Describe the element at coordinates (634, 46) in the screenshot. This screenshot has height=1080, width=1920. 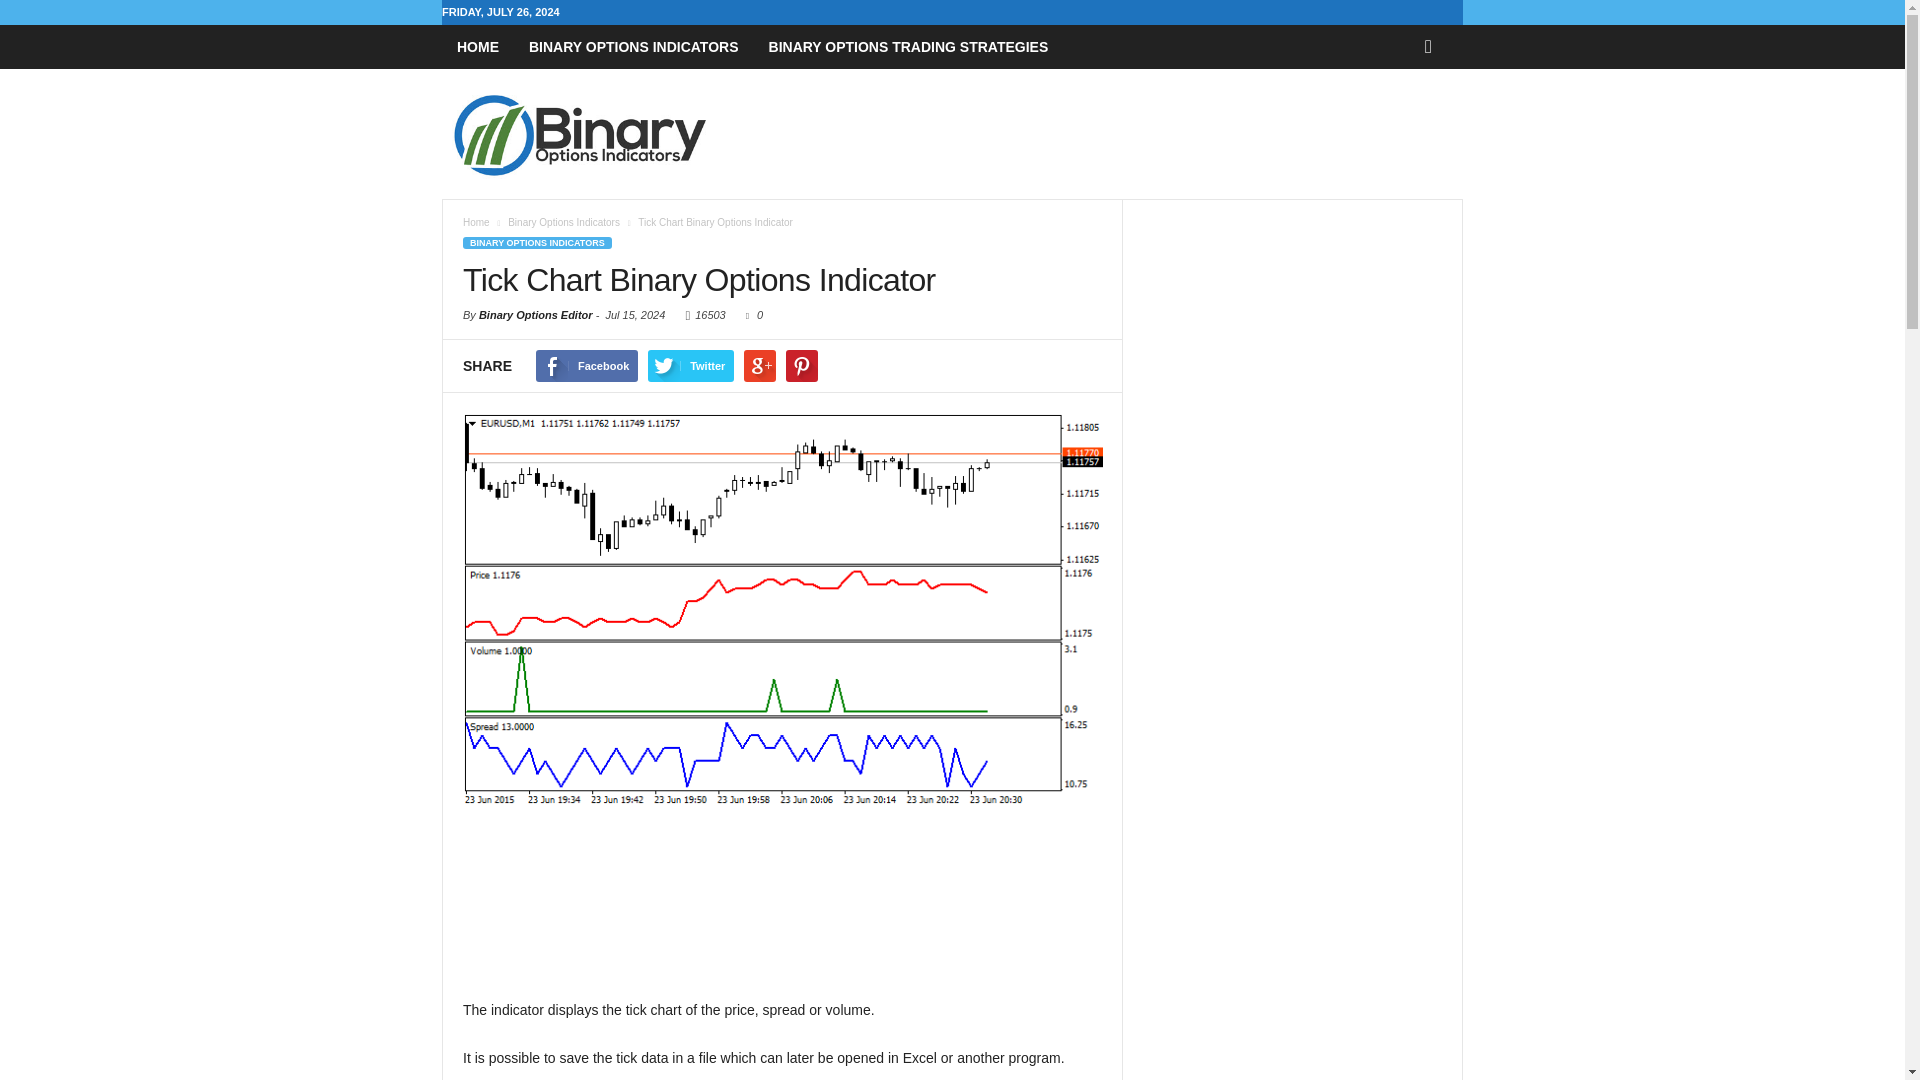
I see `BINARY OPTIONS INDICATORS` at that location.